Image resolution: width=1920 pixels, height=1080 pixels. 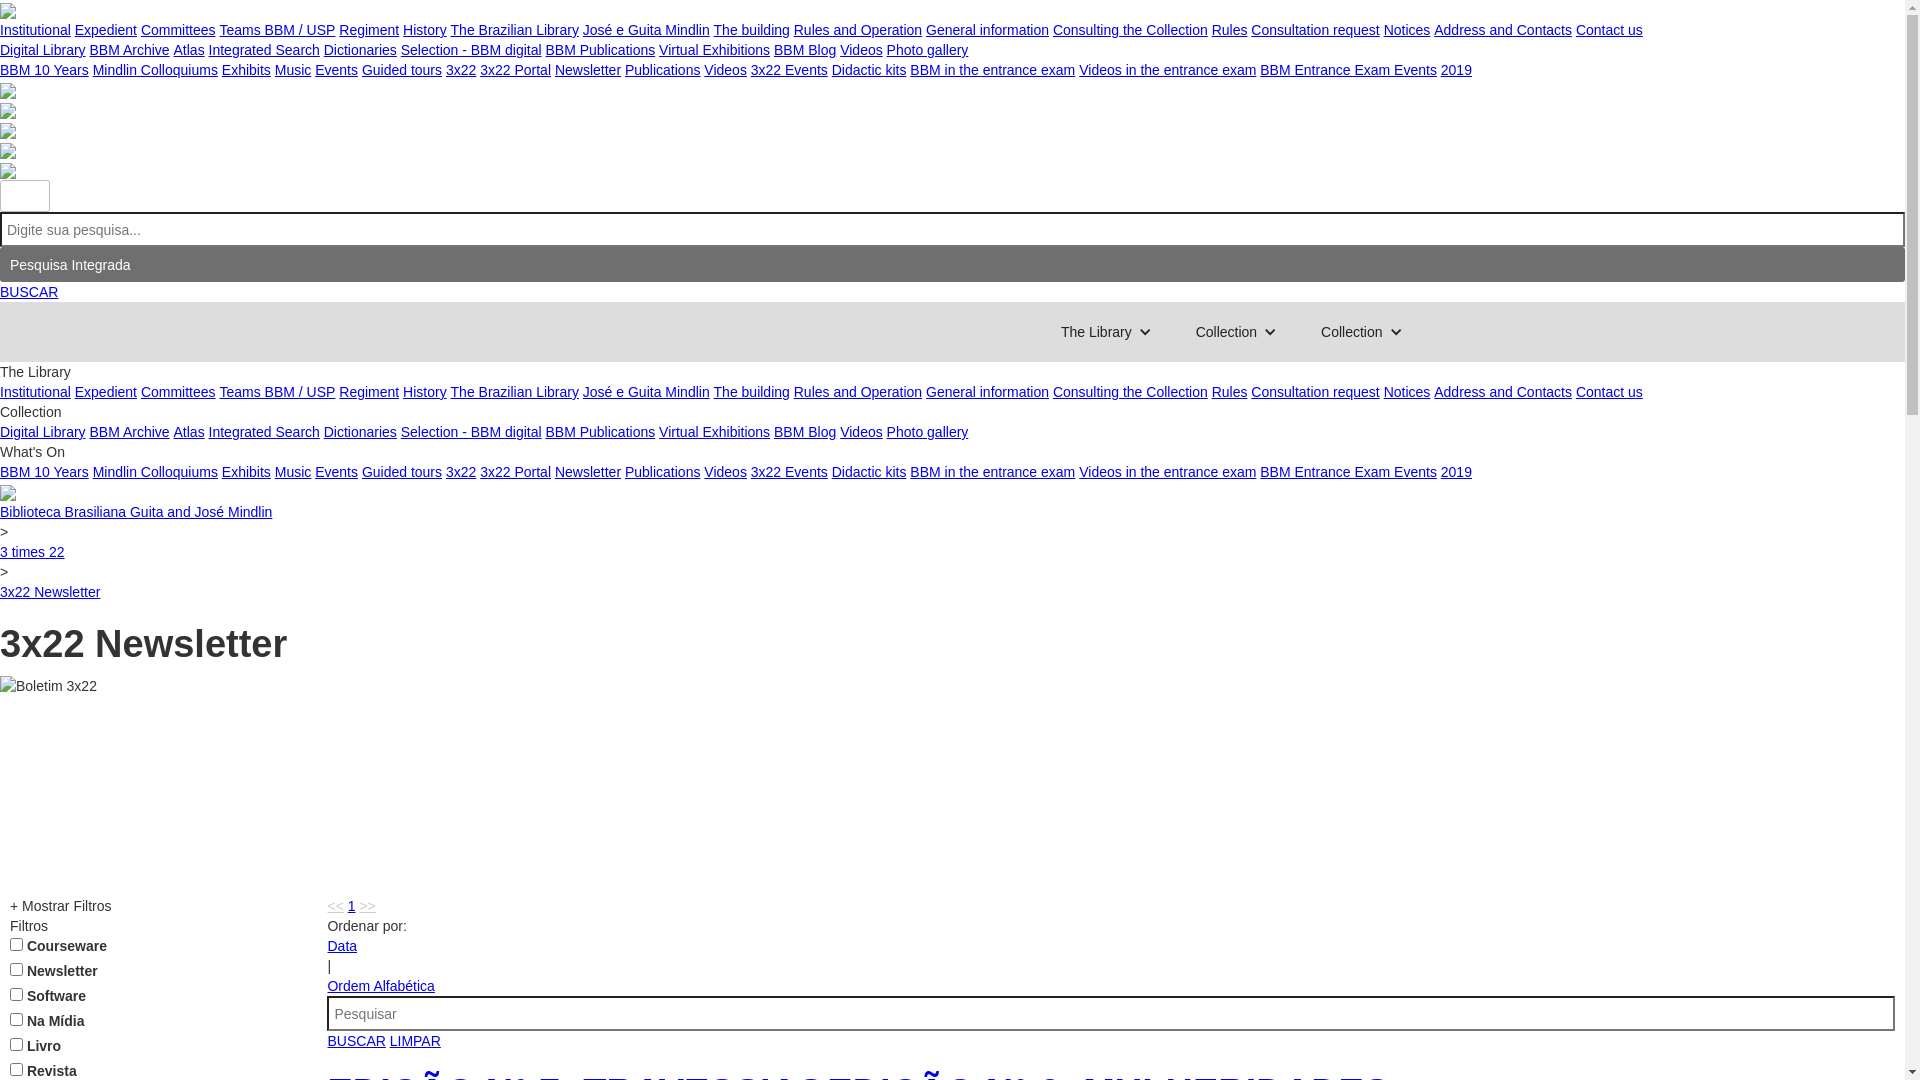 What do you see at coordinates (992, 472) in the screenshot?
I see `BBM in the entrance exam` at bounding box center [992, 472].